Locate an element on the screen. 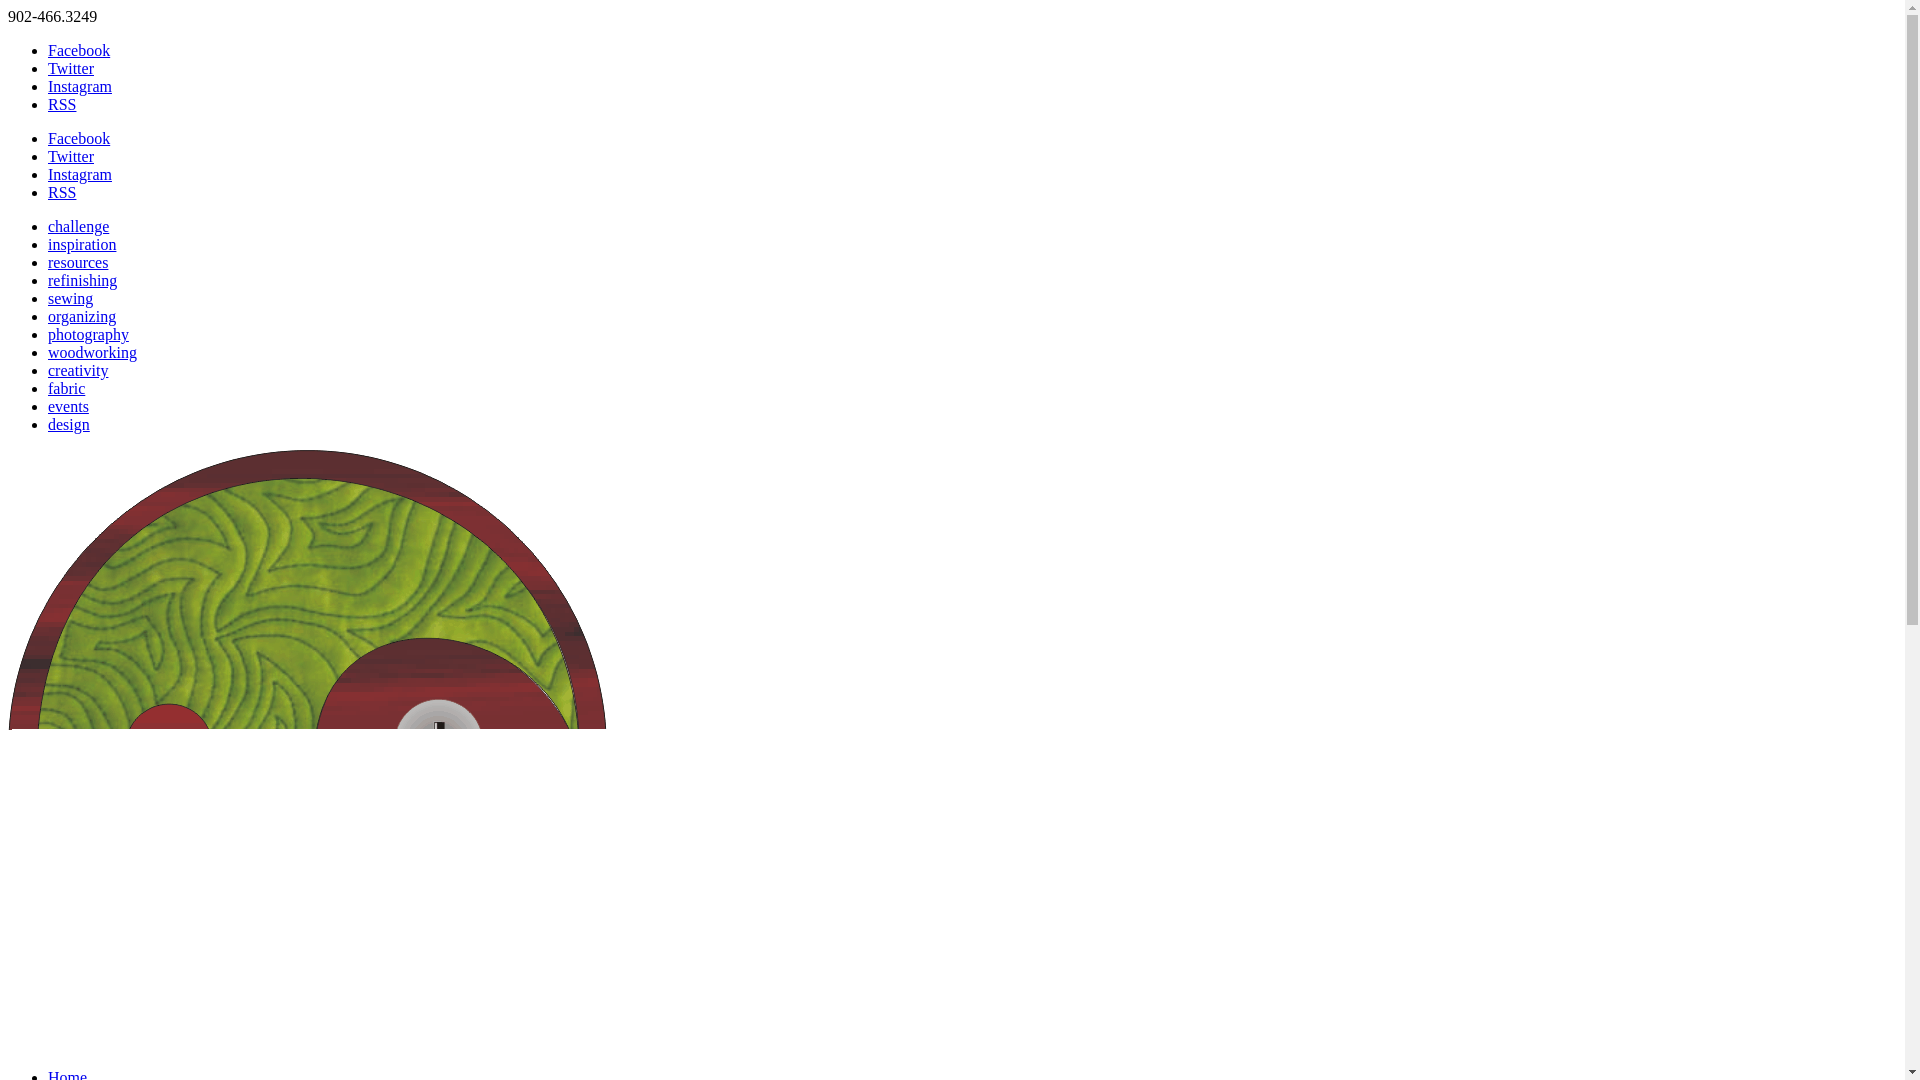 Image resolution: width=1920 pixels, height=1080 pixels. refinishing is located at coordinates (82, 280).